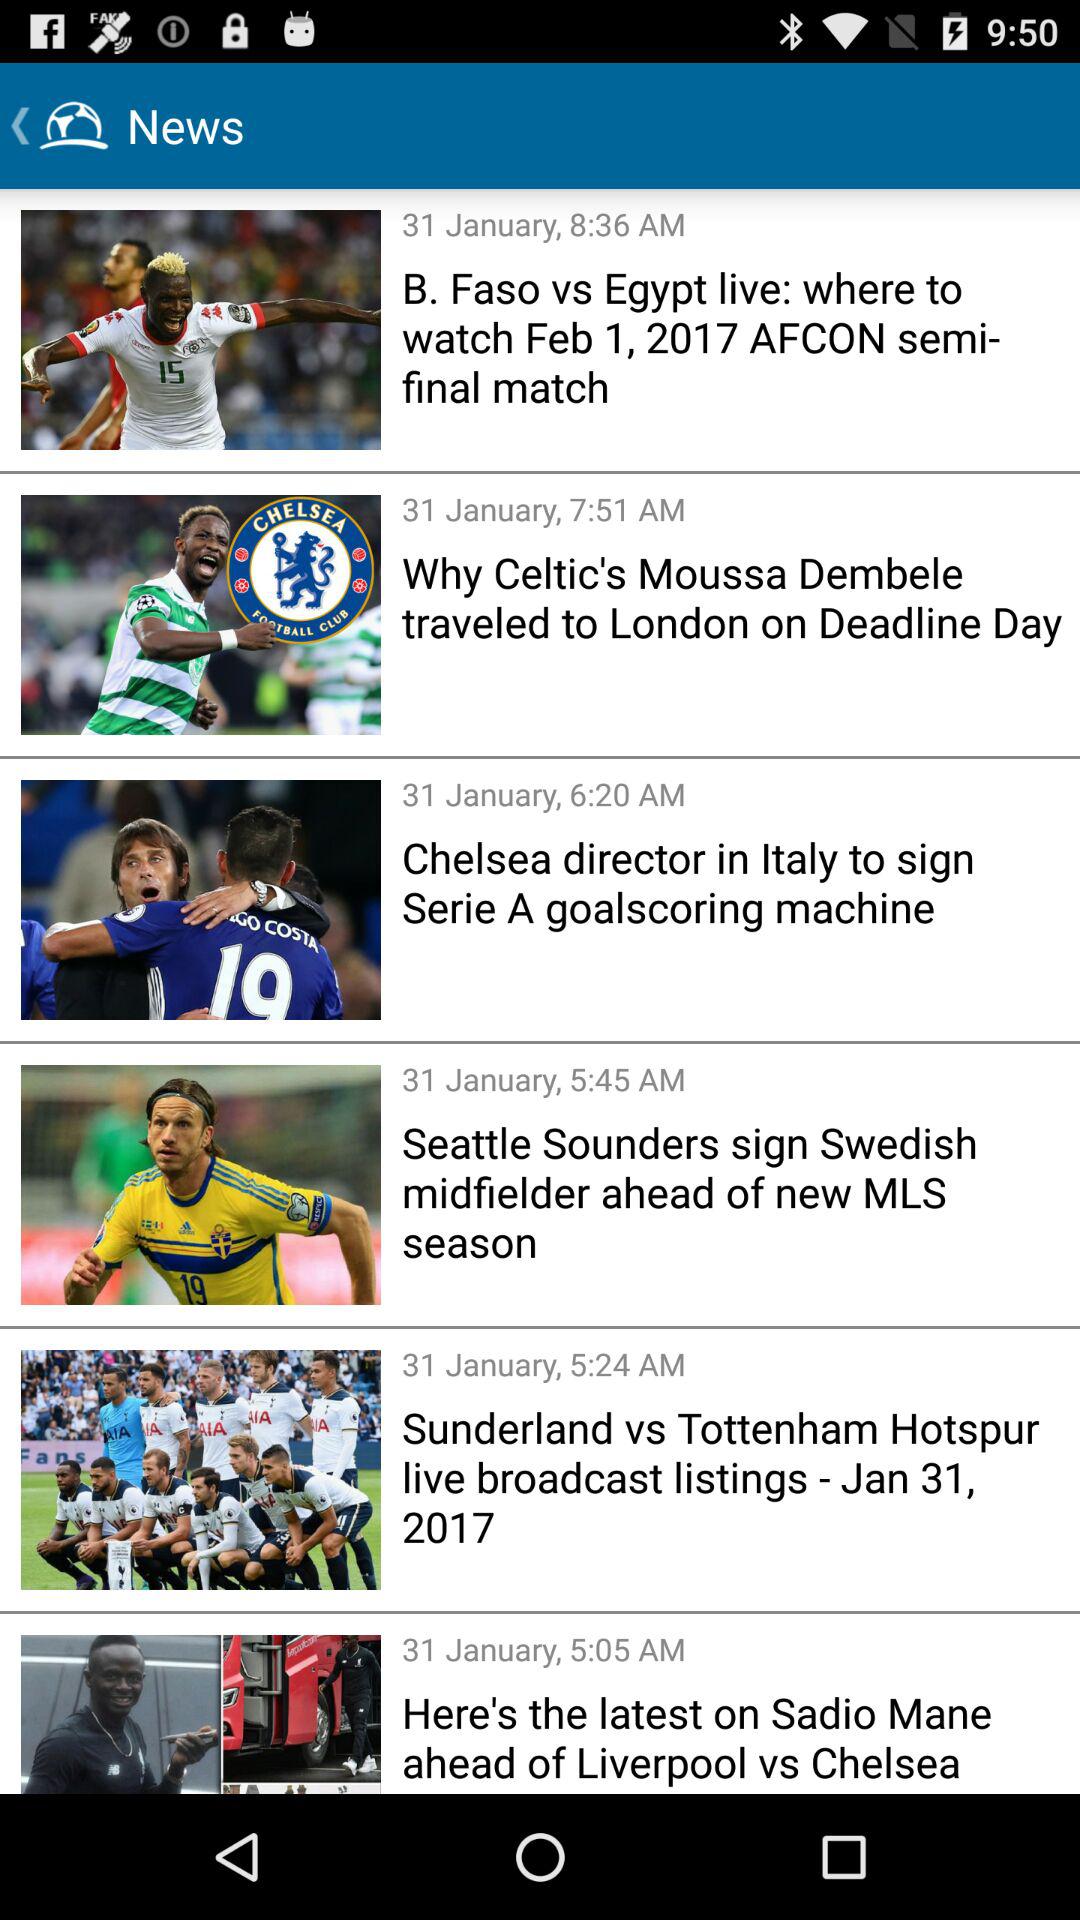  What do you see at coordinates (734, 336) in the screenshot?
I see `jump to the b faso vs item` at bounding box center [734, 336].